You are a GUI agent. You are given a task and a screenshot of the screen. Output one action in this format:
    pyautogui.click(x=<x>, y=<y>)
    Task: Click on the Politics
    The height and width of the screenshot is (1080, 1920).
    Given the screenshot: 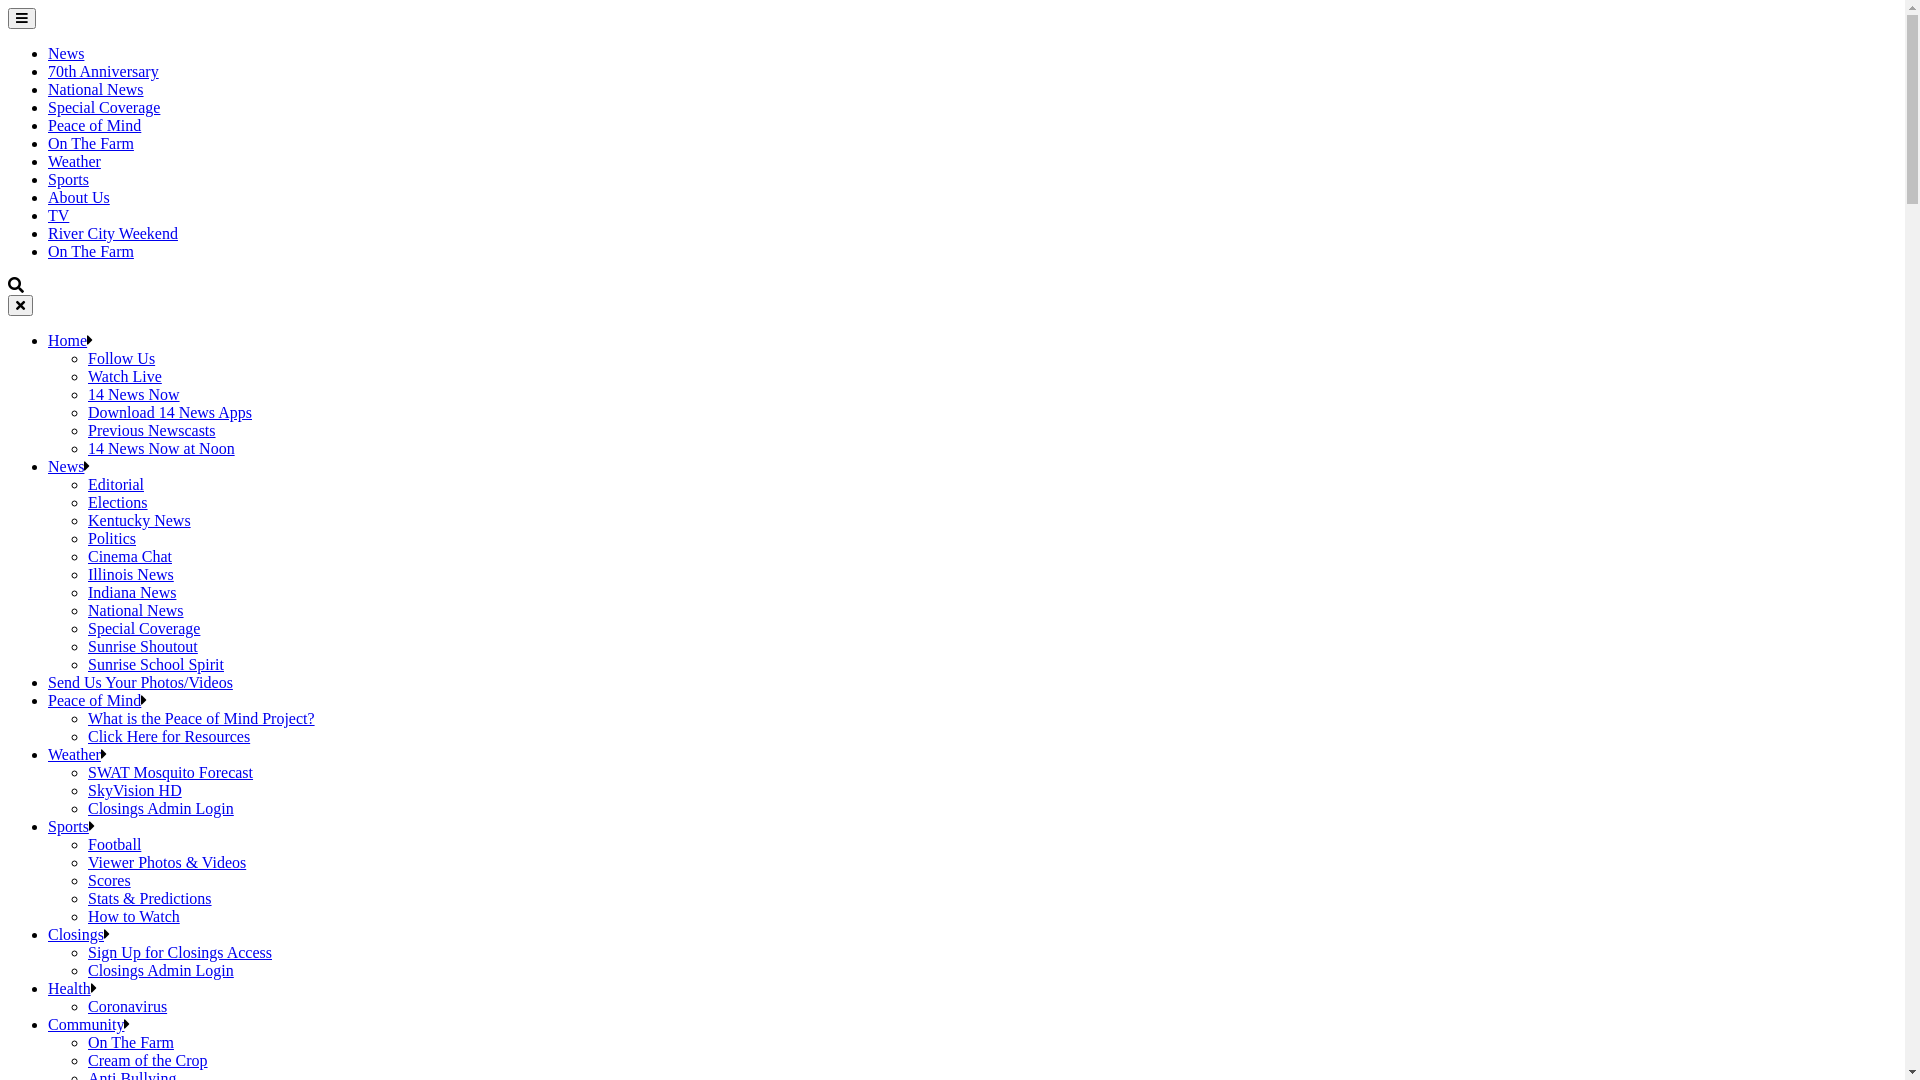 What is the action you would take?
    pyautogui.click(x=112, y=538)
    